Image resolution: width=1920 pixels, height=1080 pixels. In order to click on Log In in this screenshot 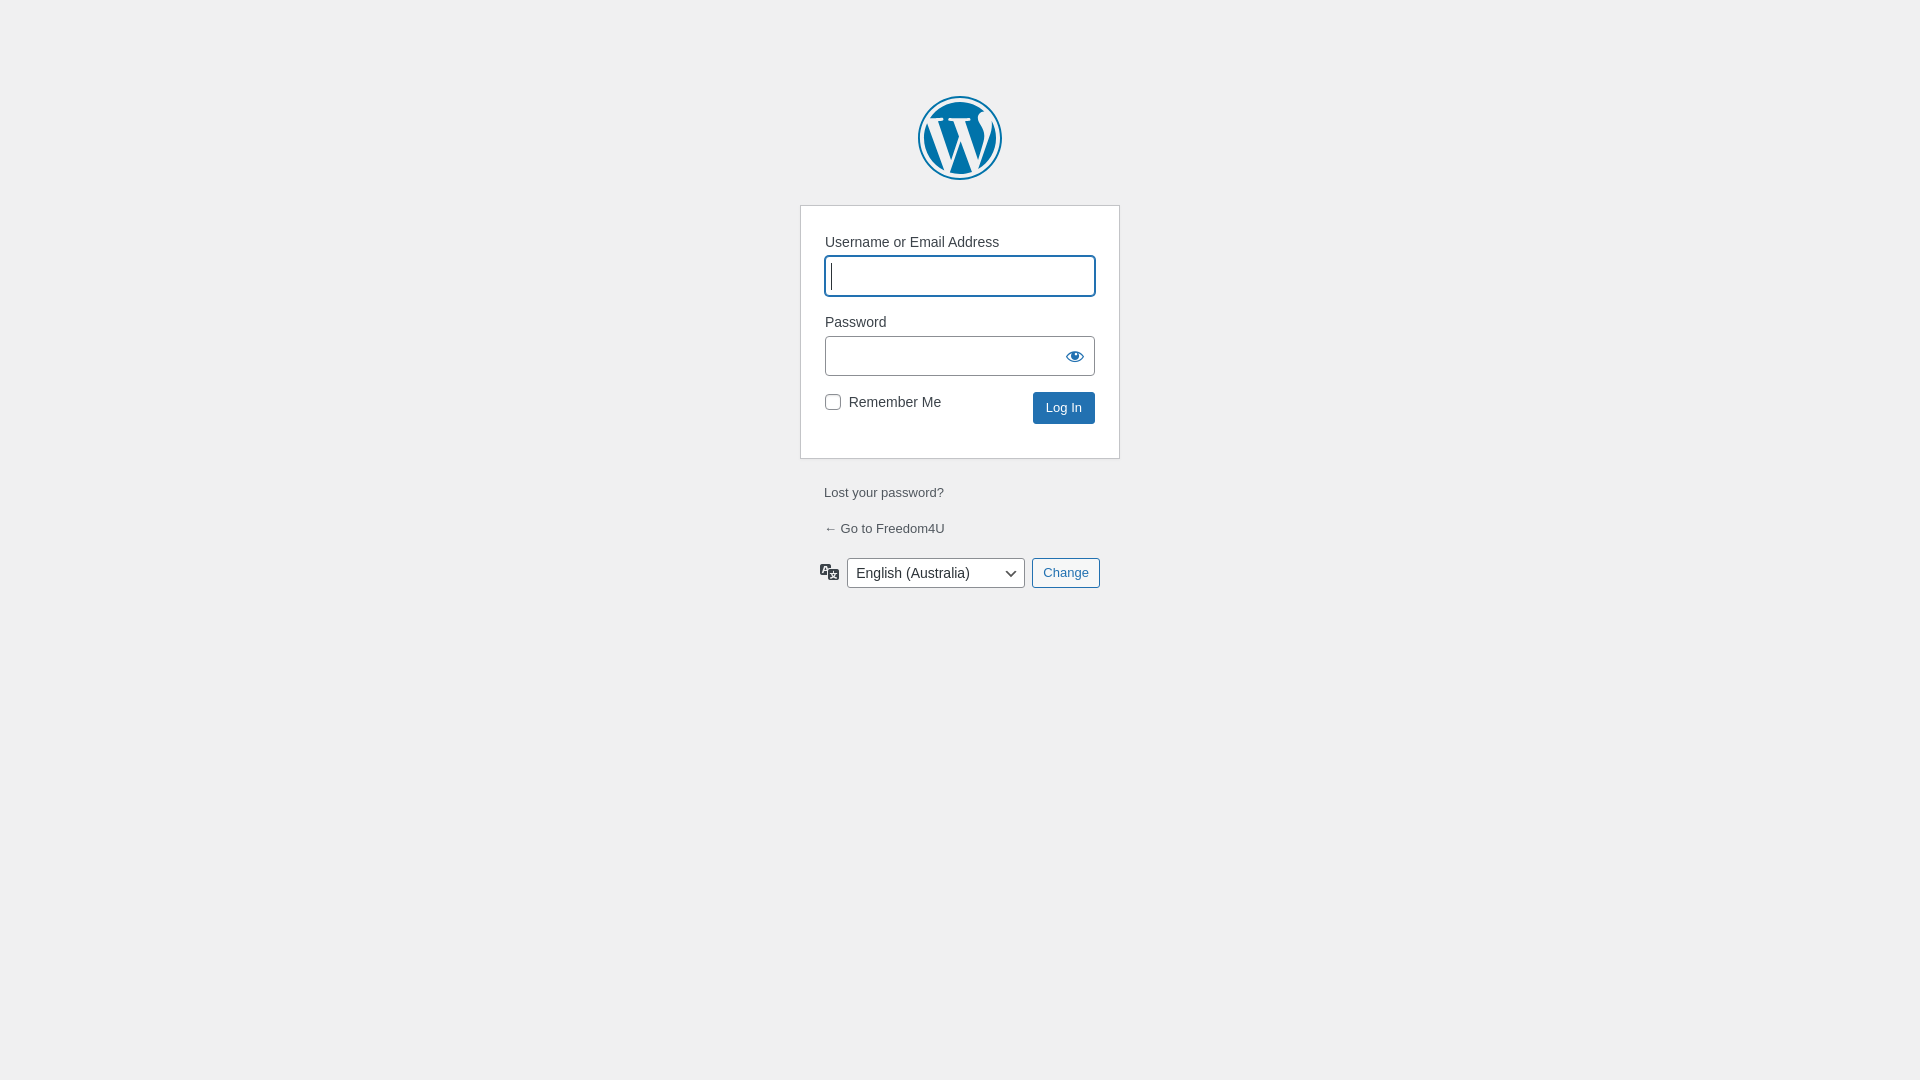, I will do `click(1064, 408)`.